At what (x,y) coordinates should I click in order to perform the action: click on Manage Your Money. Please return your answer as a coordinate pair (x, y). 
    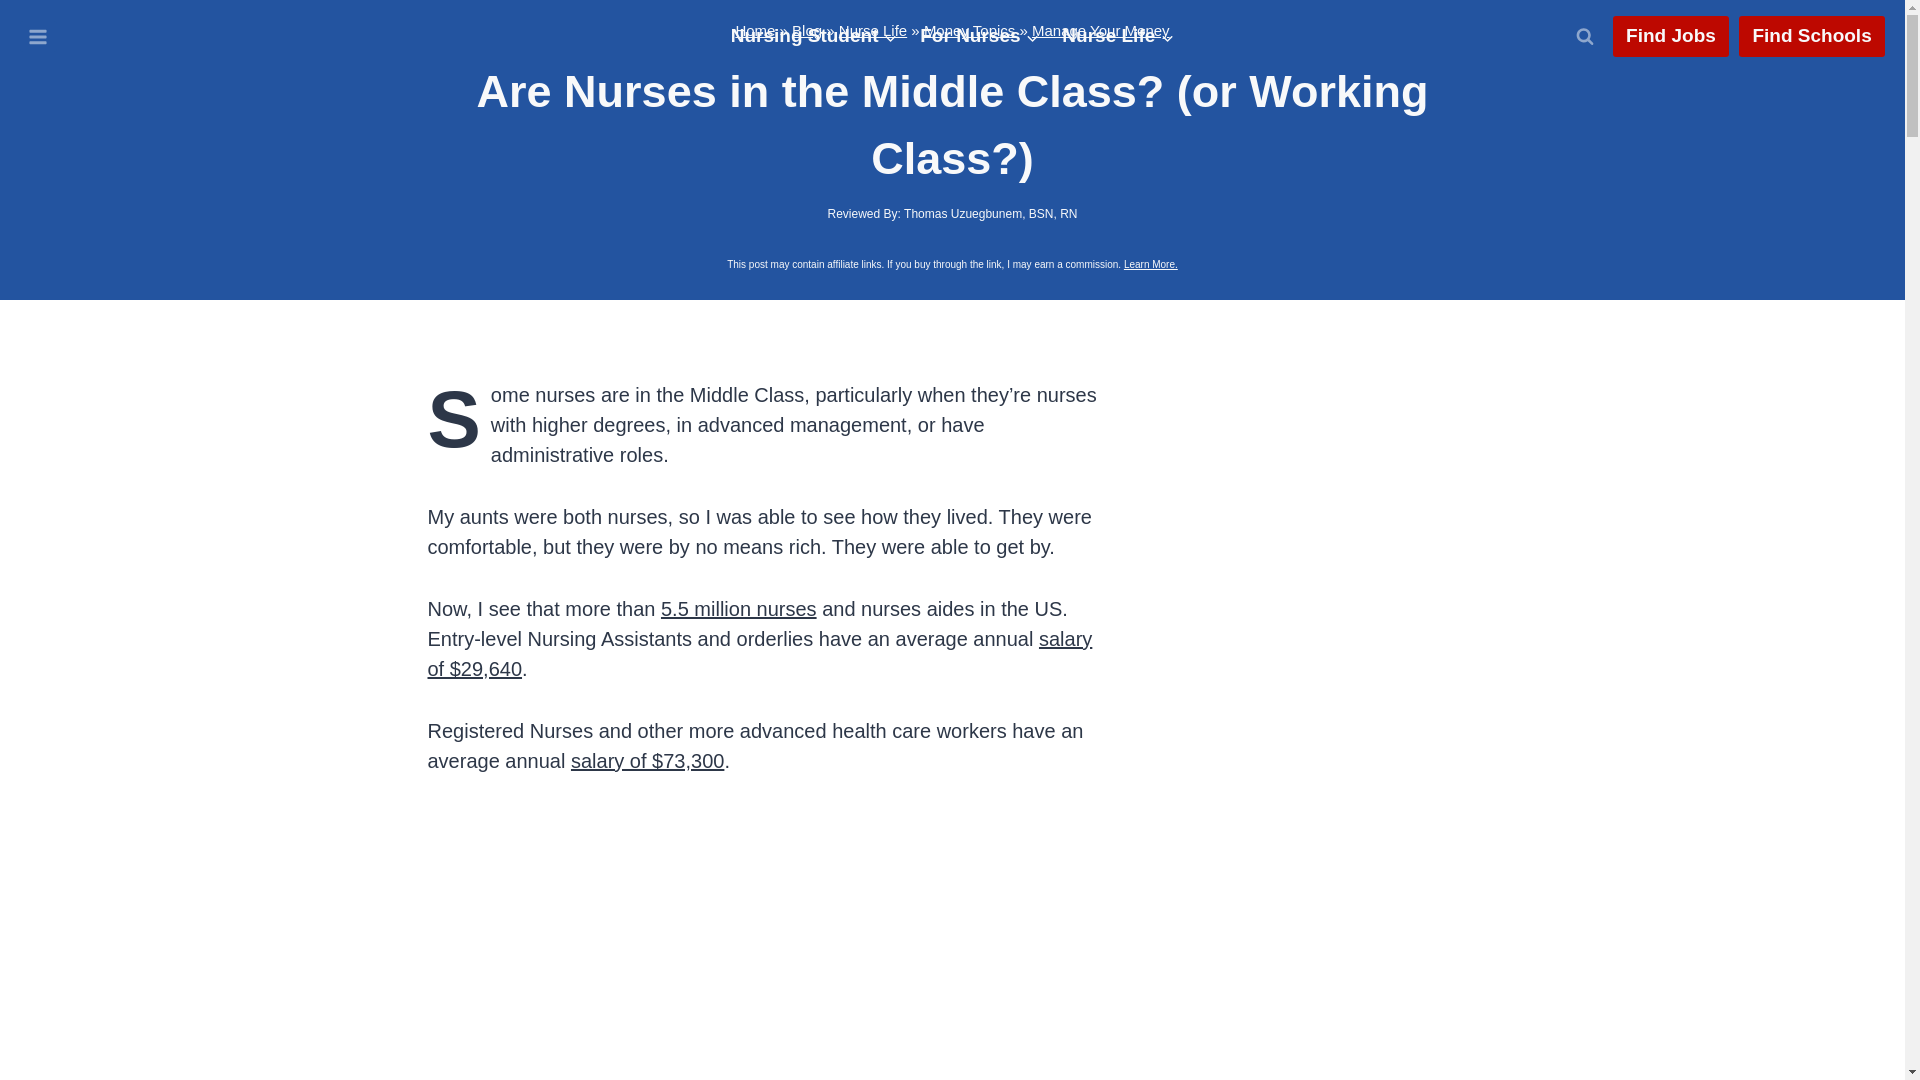
    Looking at the image, I should click on (1100, 30).